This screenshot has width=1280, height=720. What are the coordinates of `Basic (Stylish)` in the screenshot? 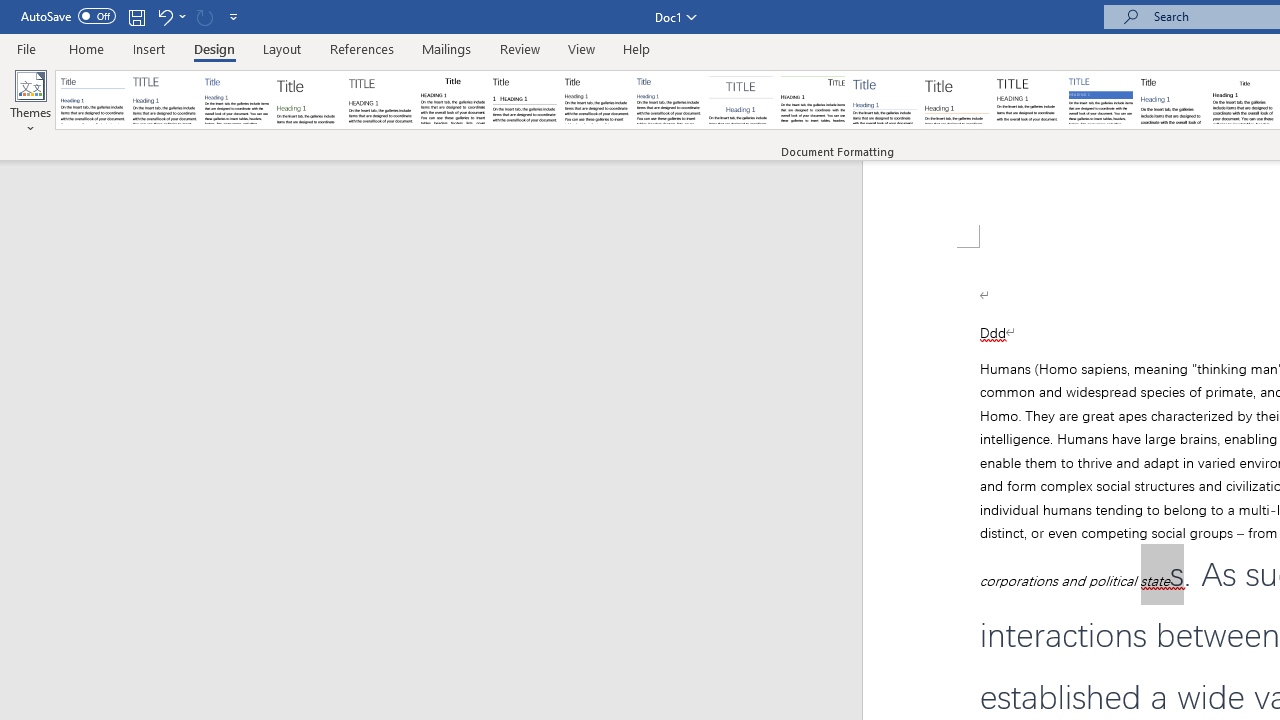 It's located at (308, 100).